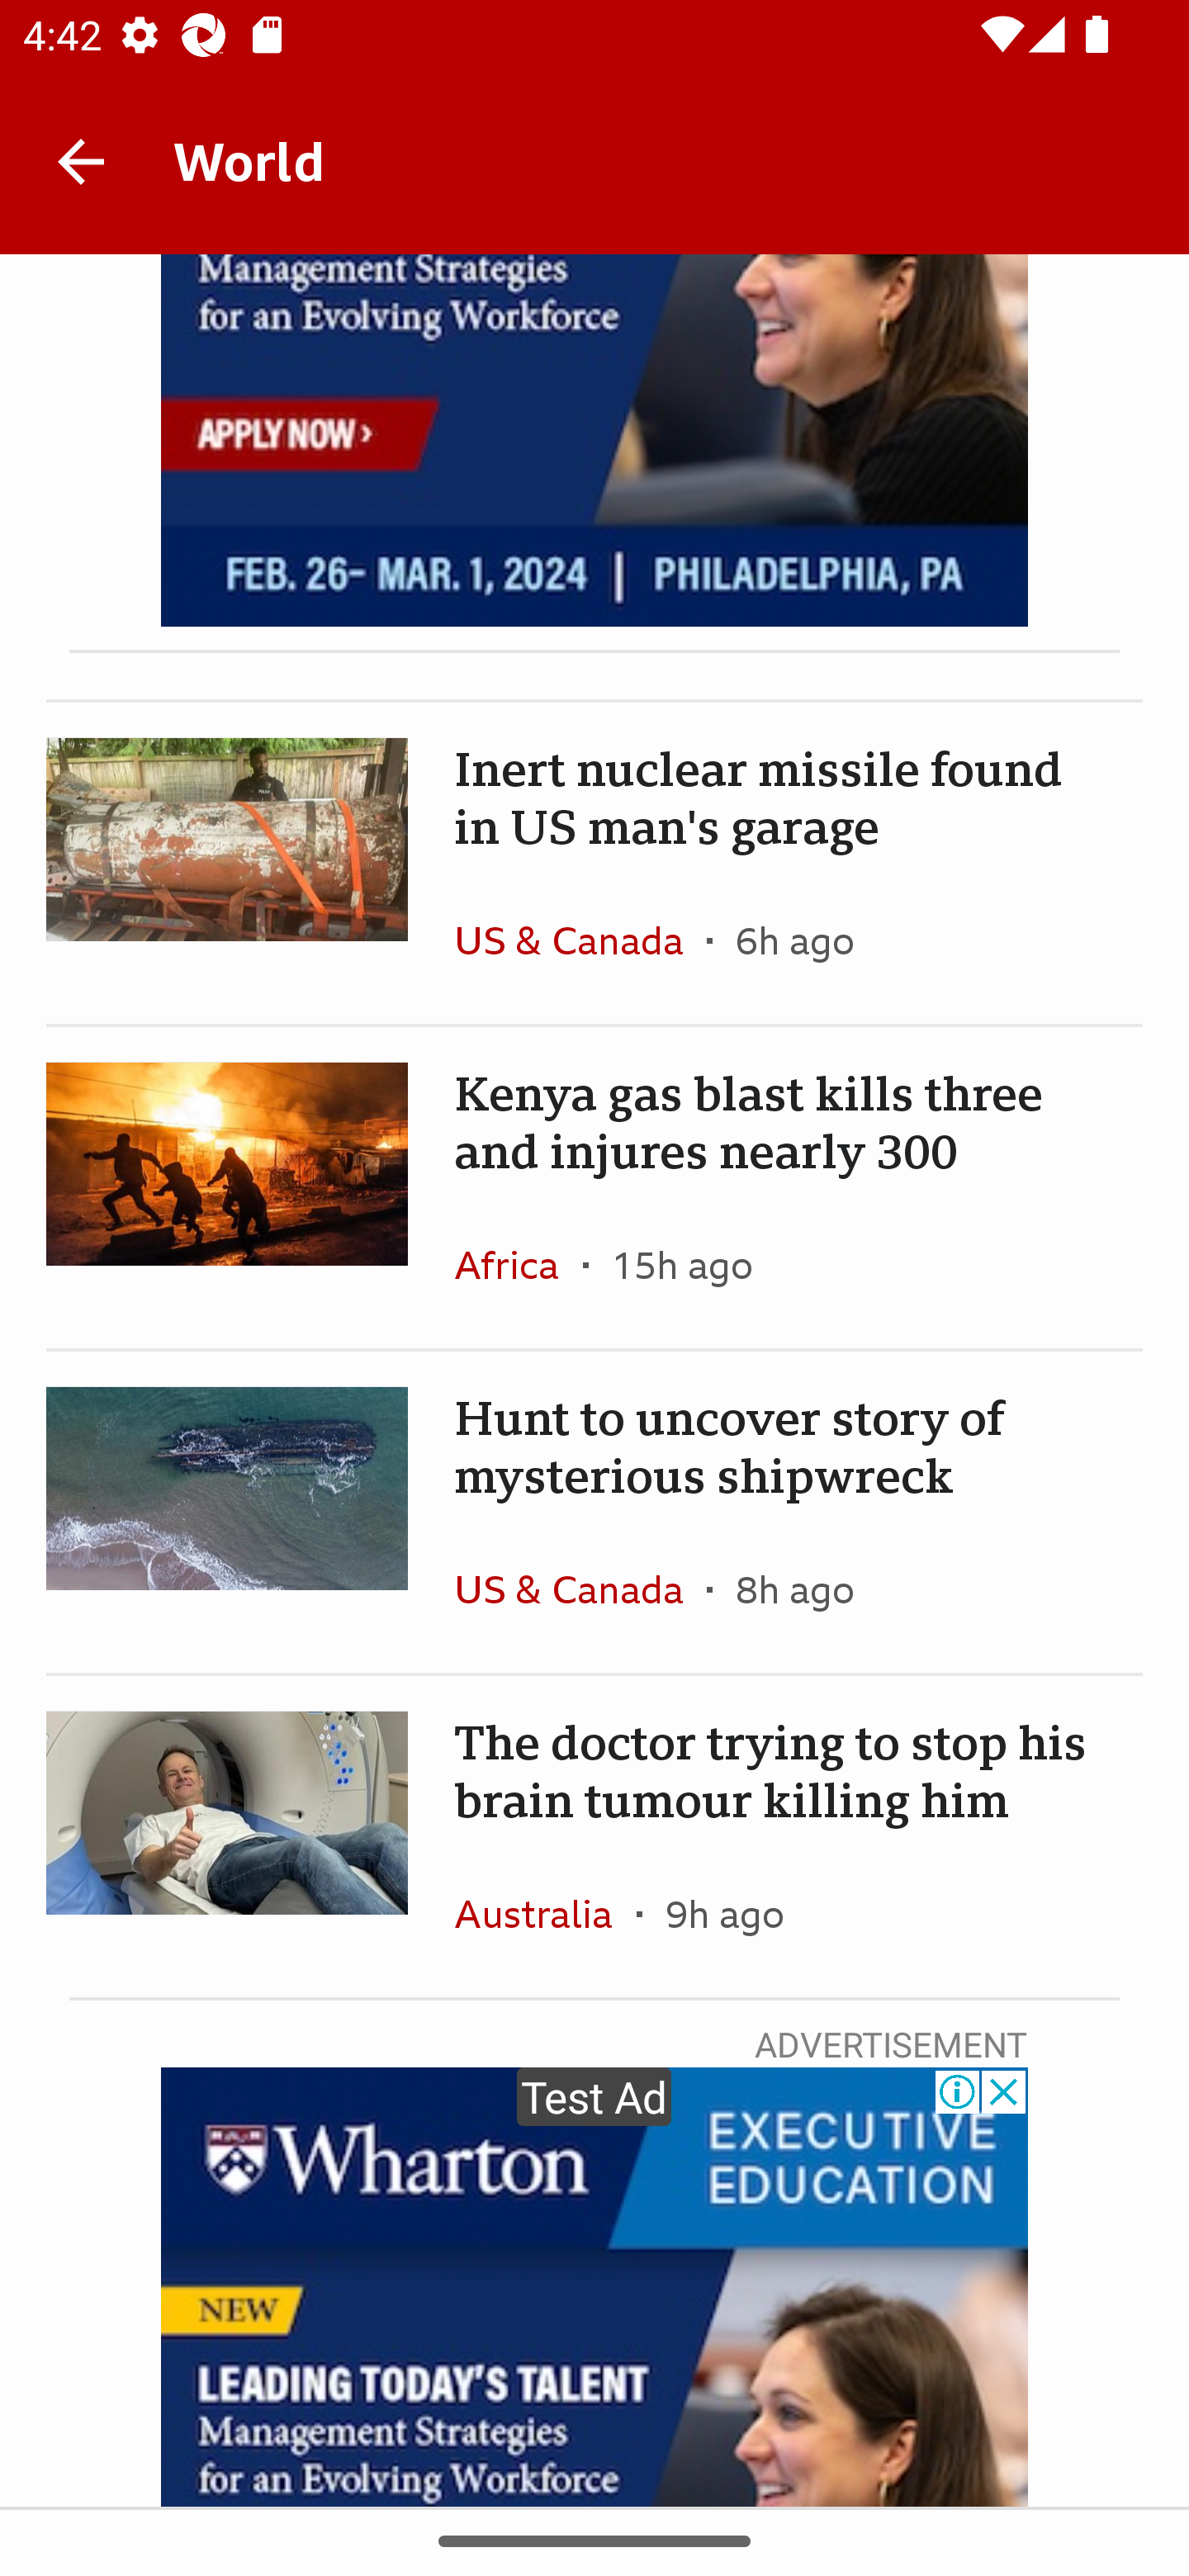 Image resolution: width=1189 pixels, height=2576 pixels. I want to click on US & Canada In the section US & Canada, so click(580, 940).